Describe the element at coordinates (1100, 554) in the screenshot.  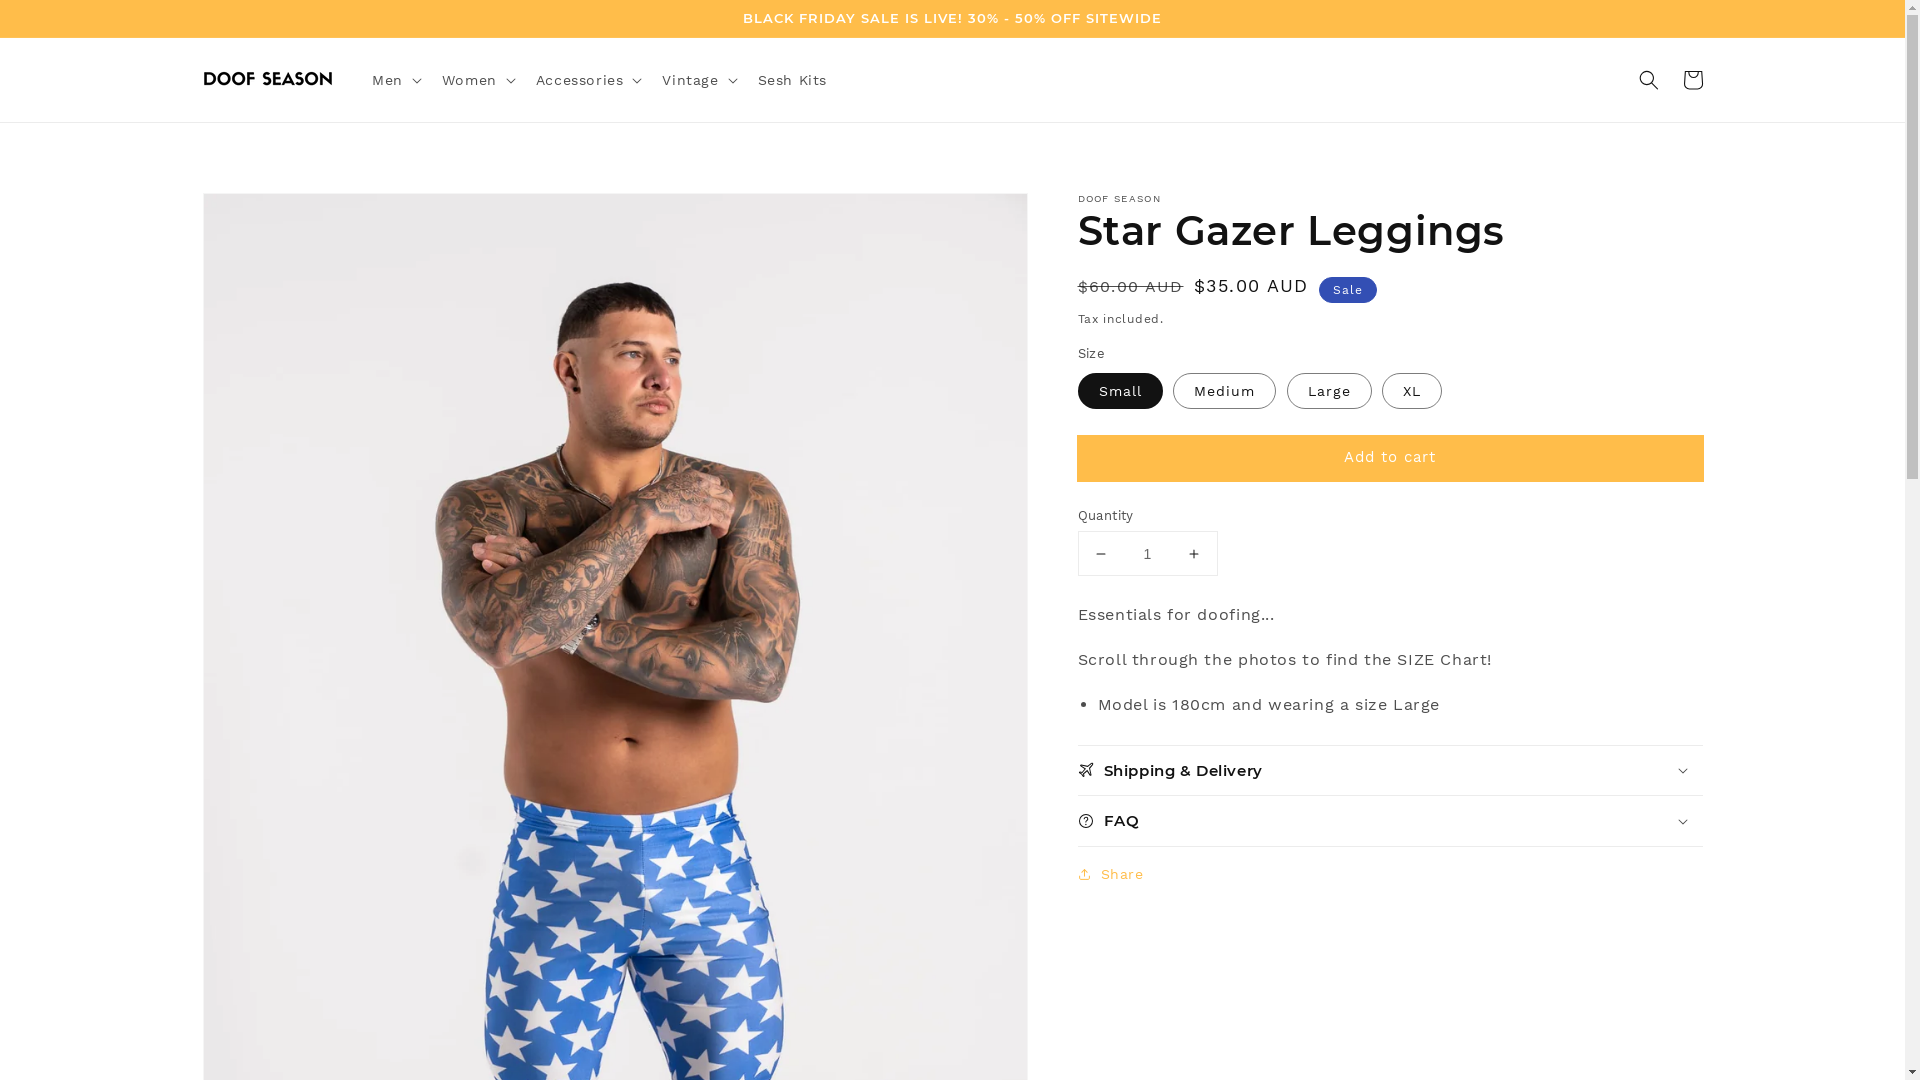
I see `Decrease quantity for Star Gazer Leggings` at that location.